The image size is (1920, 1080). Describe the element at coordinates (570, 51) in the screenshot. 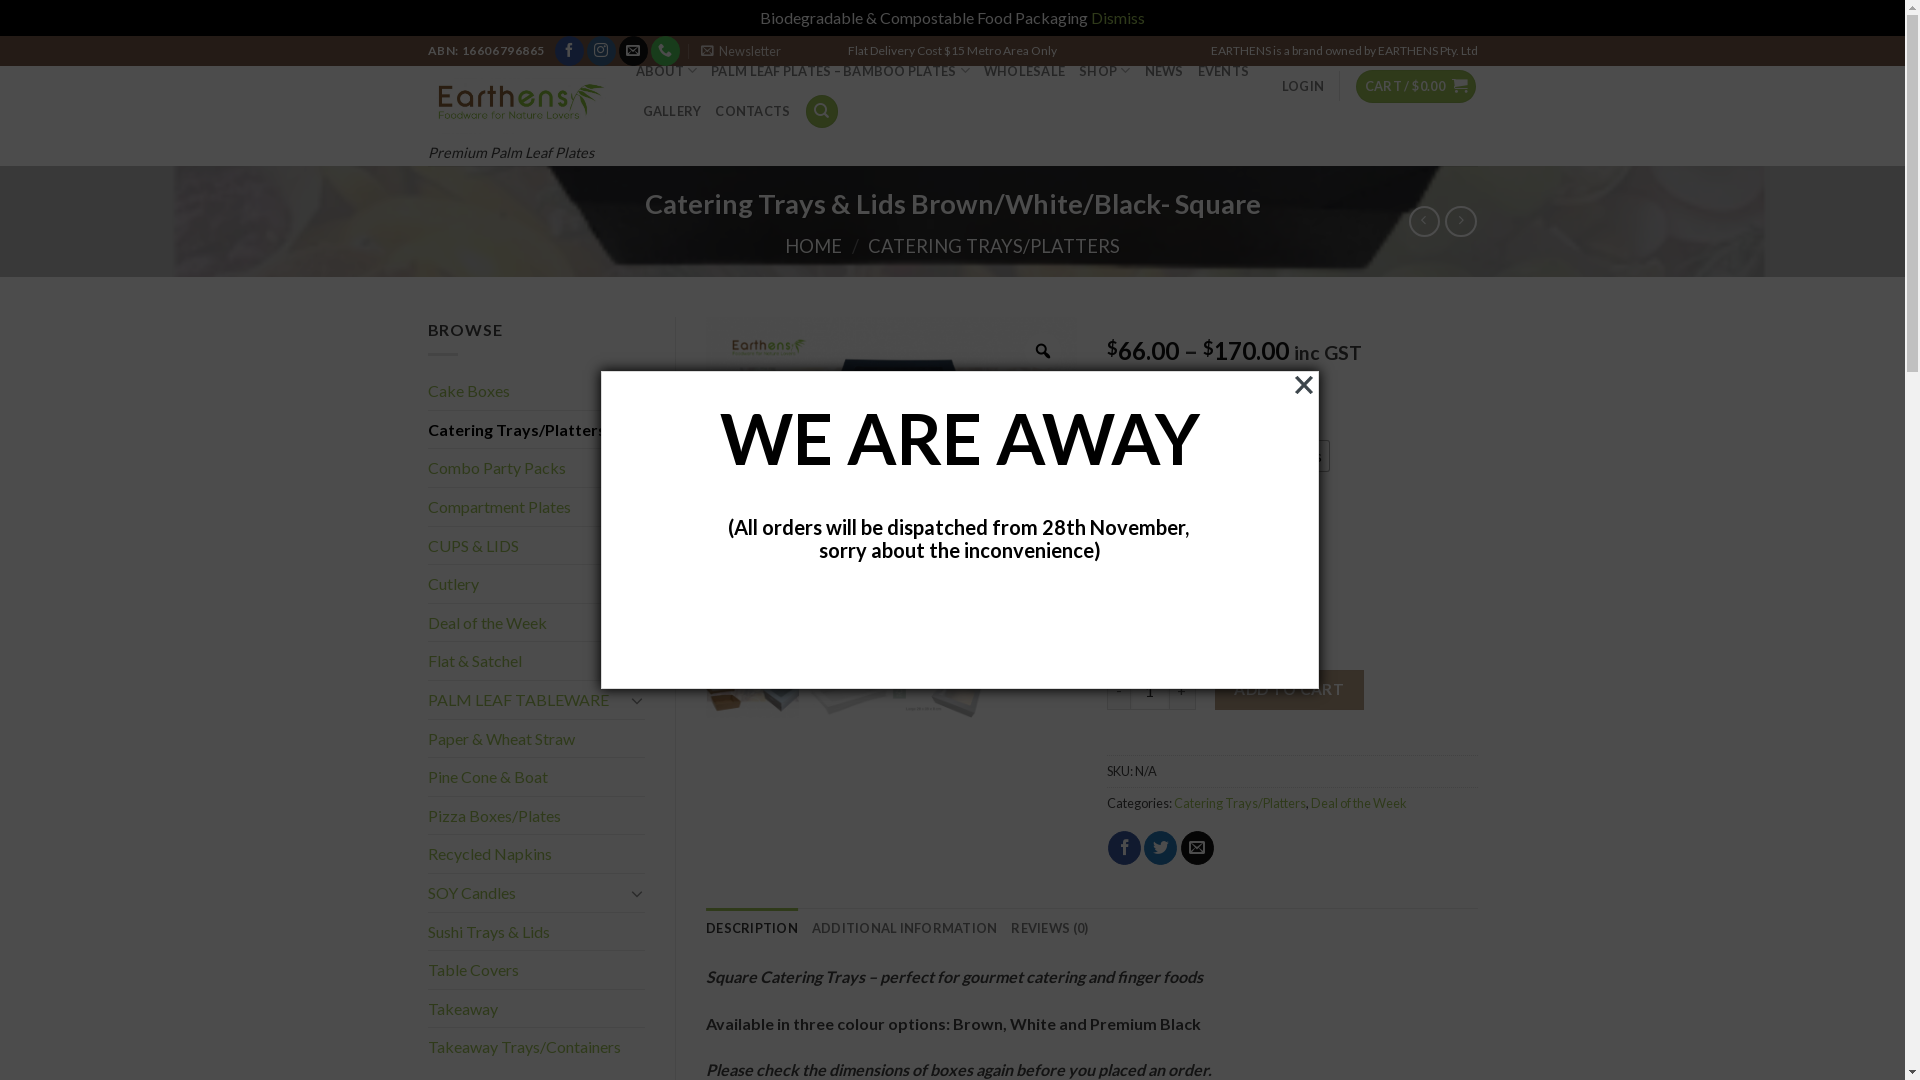

I see `Follow on Facebook` at that location.